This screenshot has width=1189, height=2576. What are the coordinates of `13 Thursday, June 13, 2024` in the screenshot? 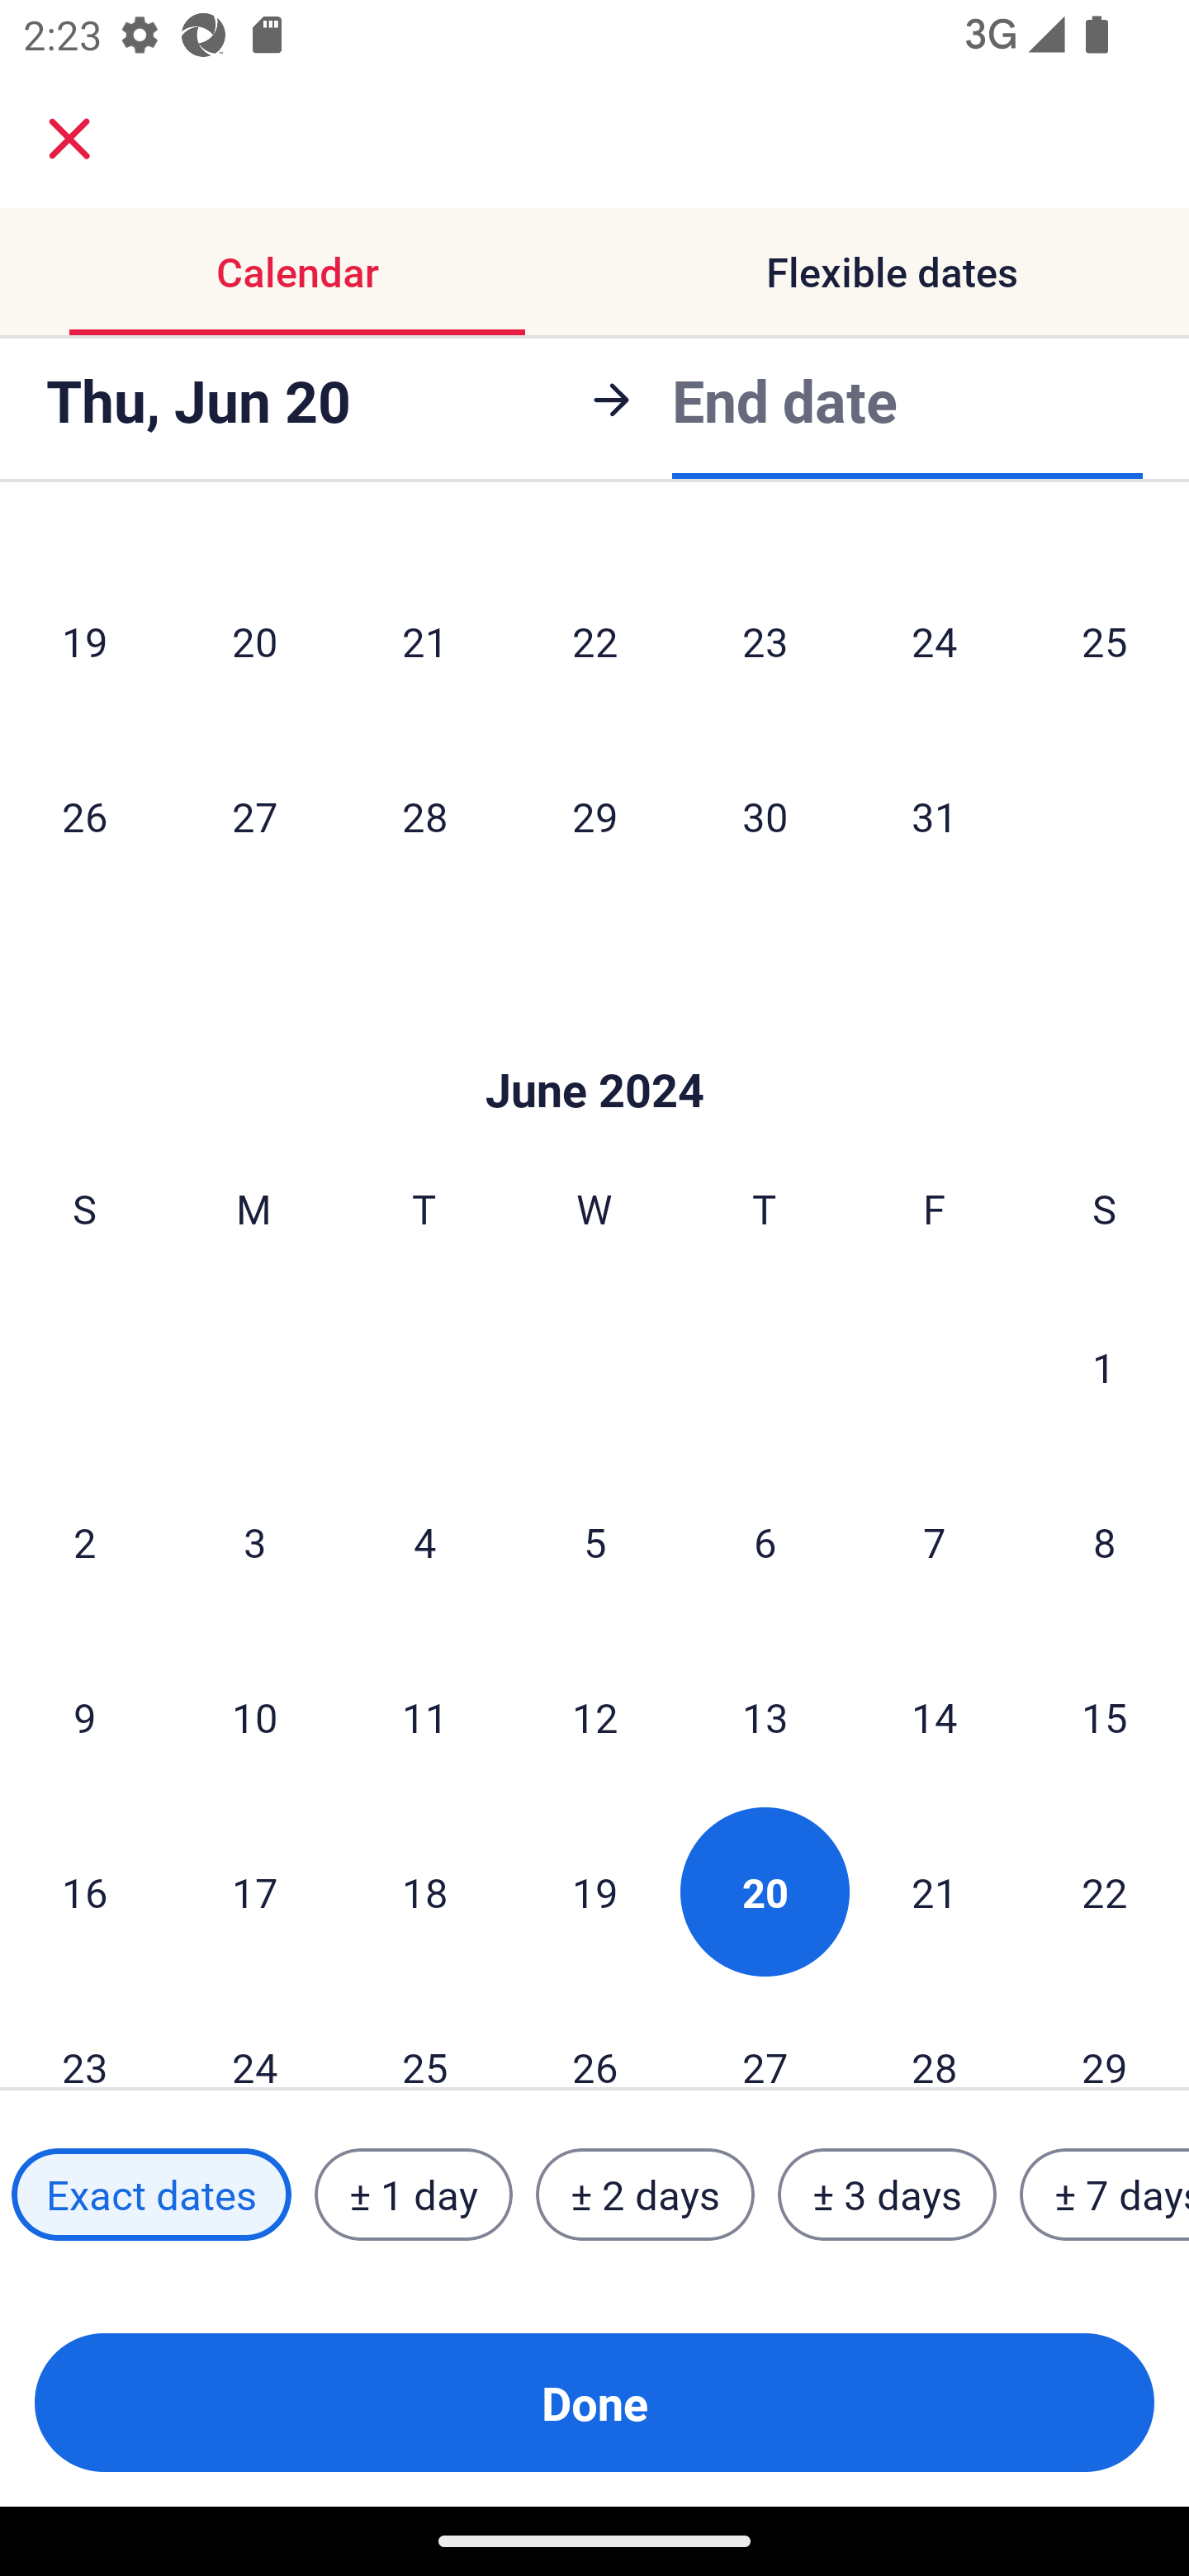 It's located at (765, 1717).